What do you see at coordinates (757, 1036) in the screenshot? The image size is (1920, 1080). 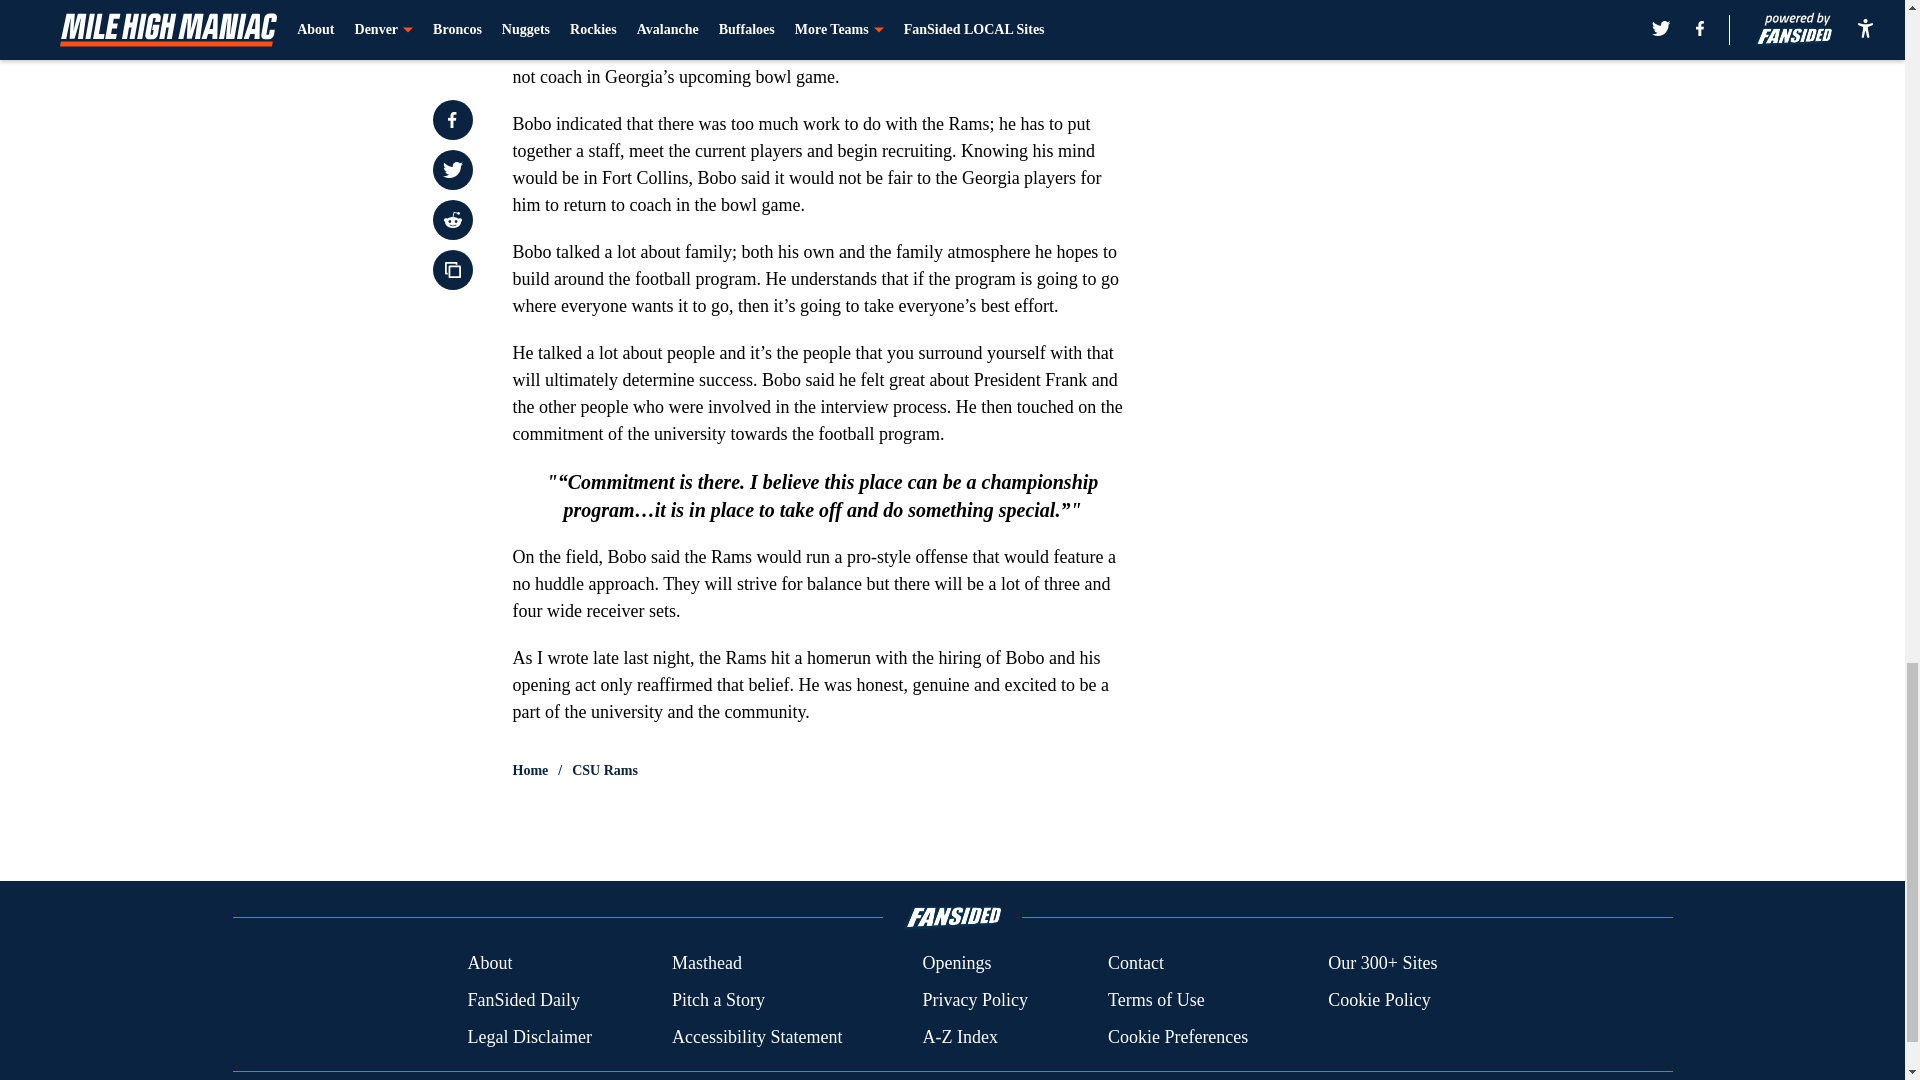 I see `Accessibility Statement` at bounding box center [757, 1036].